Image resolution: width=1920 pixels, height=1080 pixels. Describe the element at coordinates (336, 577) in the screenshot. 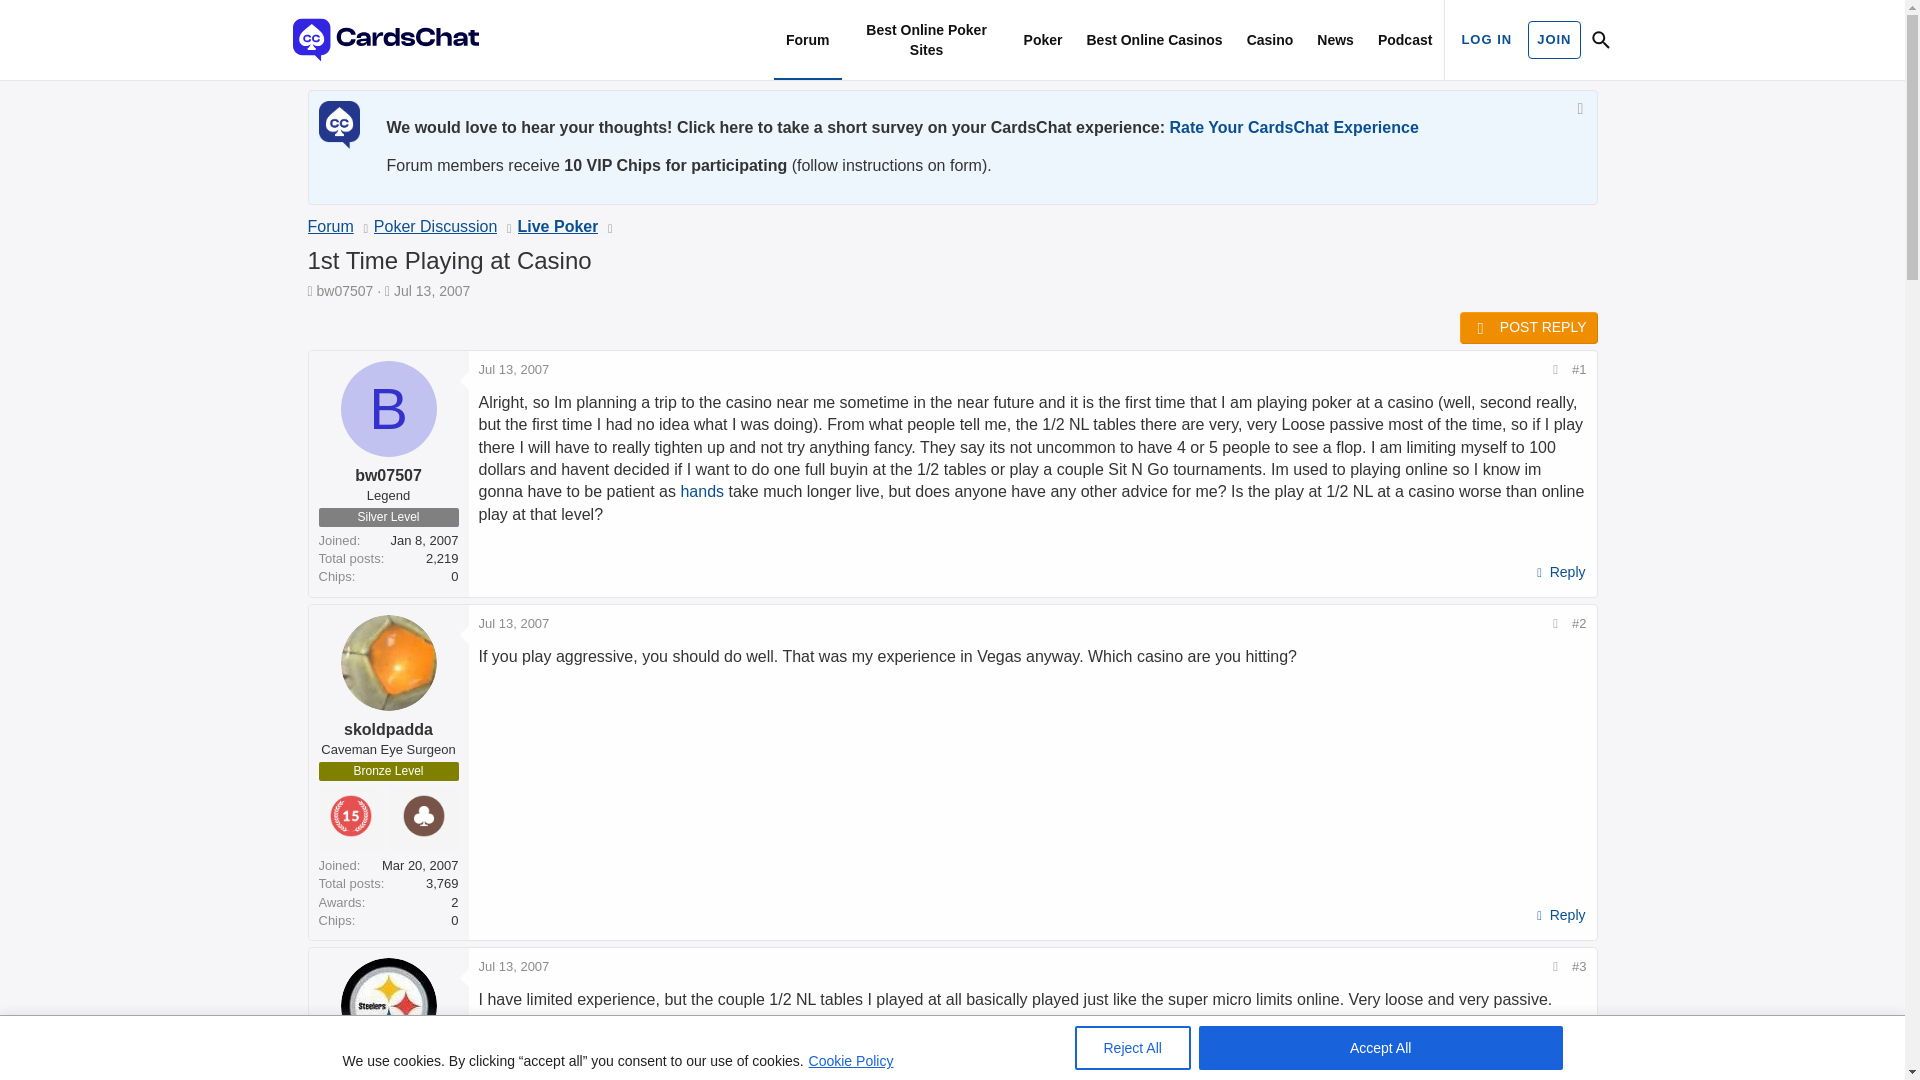

I see `Chips` at that location.